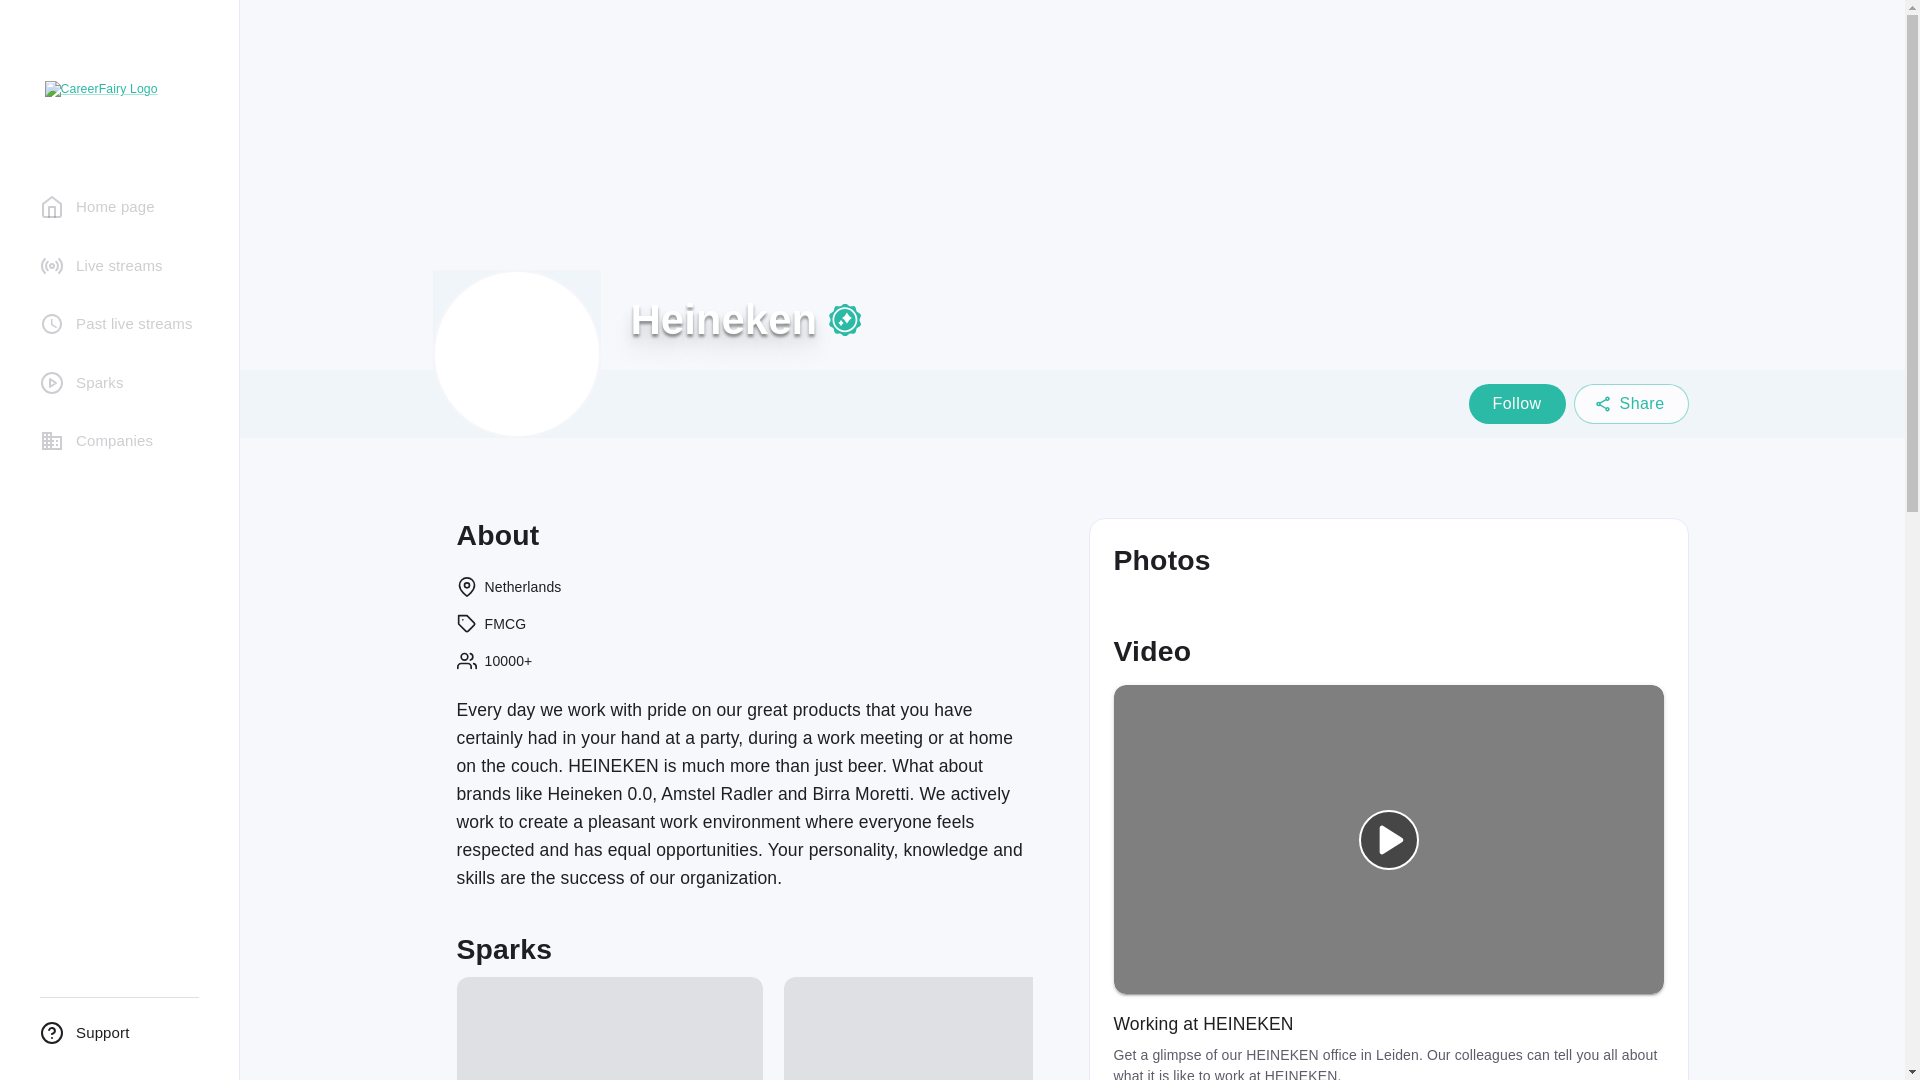 The height and width of the screenshot is (1080, 1920). What do you see at coordinates (119, 382) in the screenshot?
I see `Sparks` at bounding box center [119, 382].